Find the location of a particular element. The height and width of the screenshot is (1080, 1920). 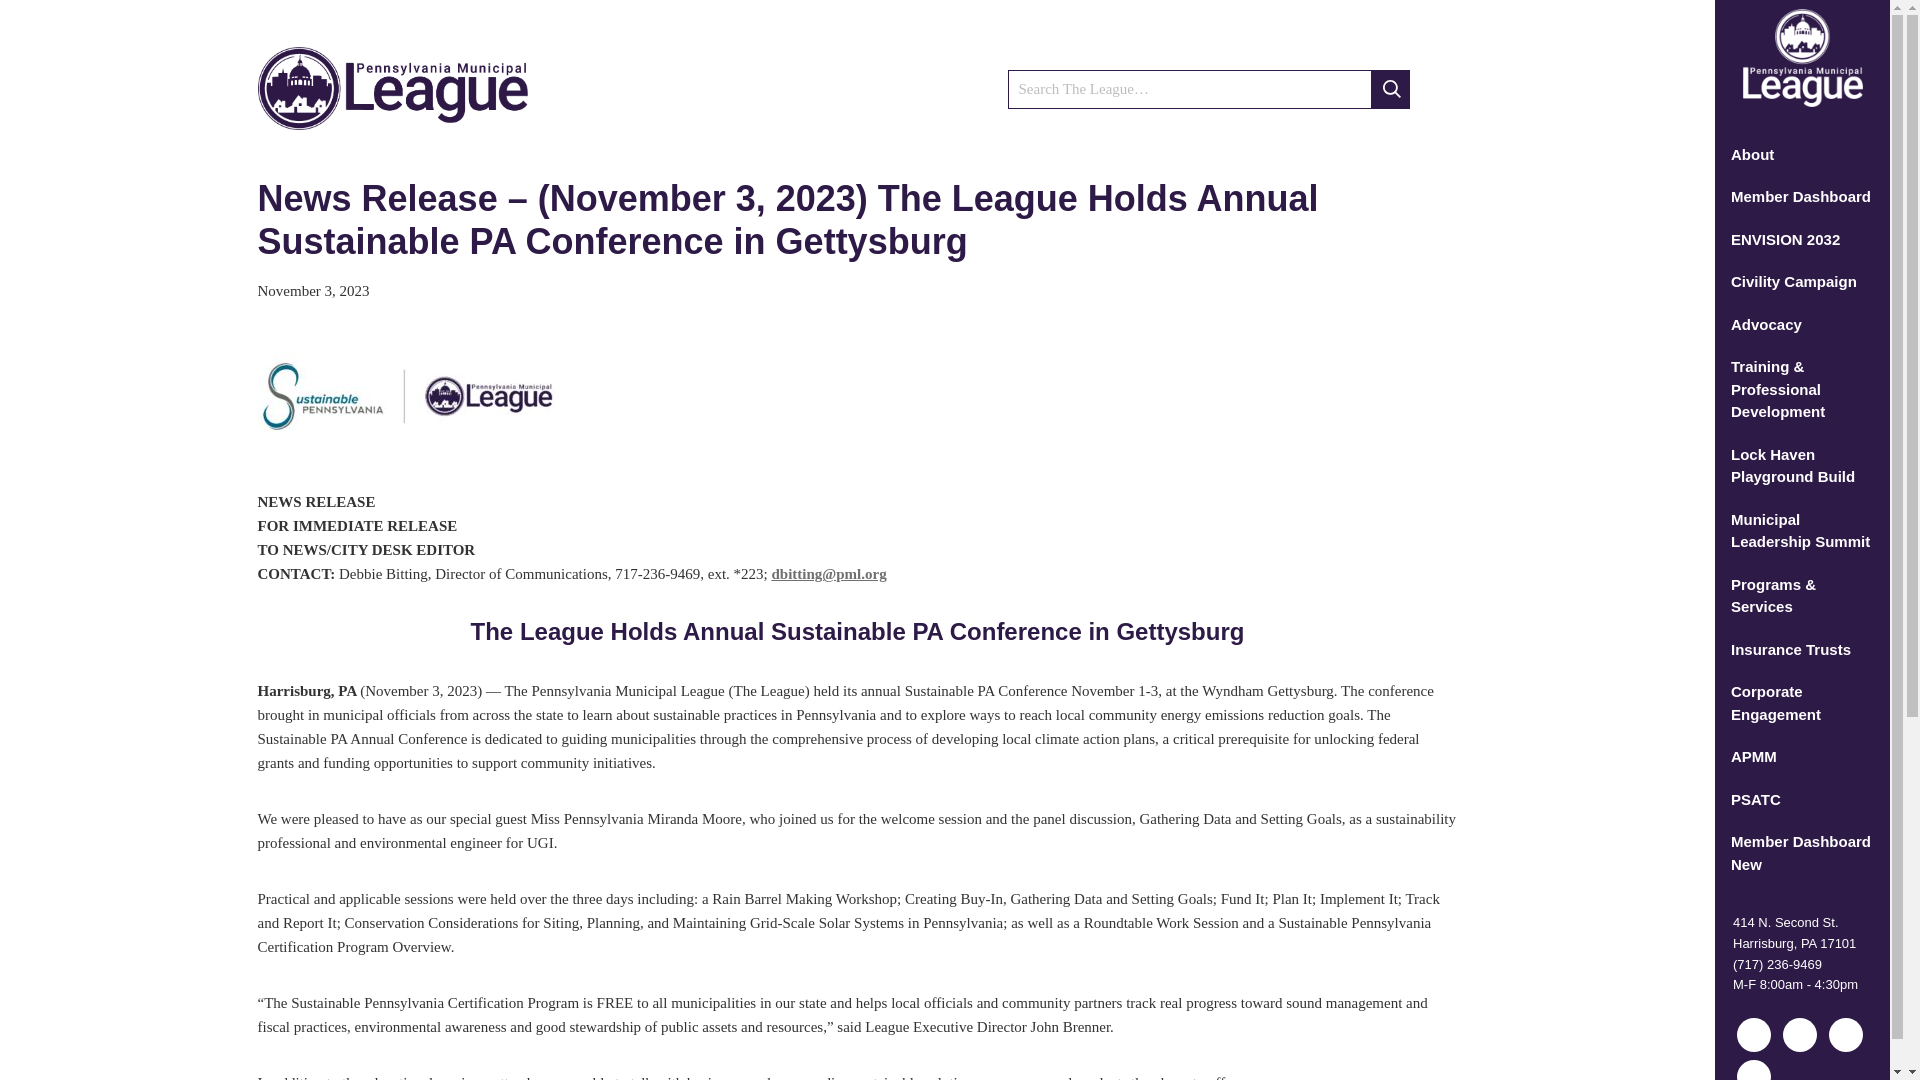

Search for is located at coordinates (1208, 90).